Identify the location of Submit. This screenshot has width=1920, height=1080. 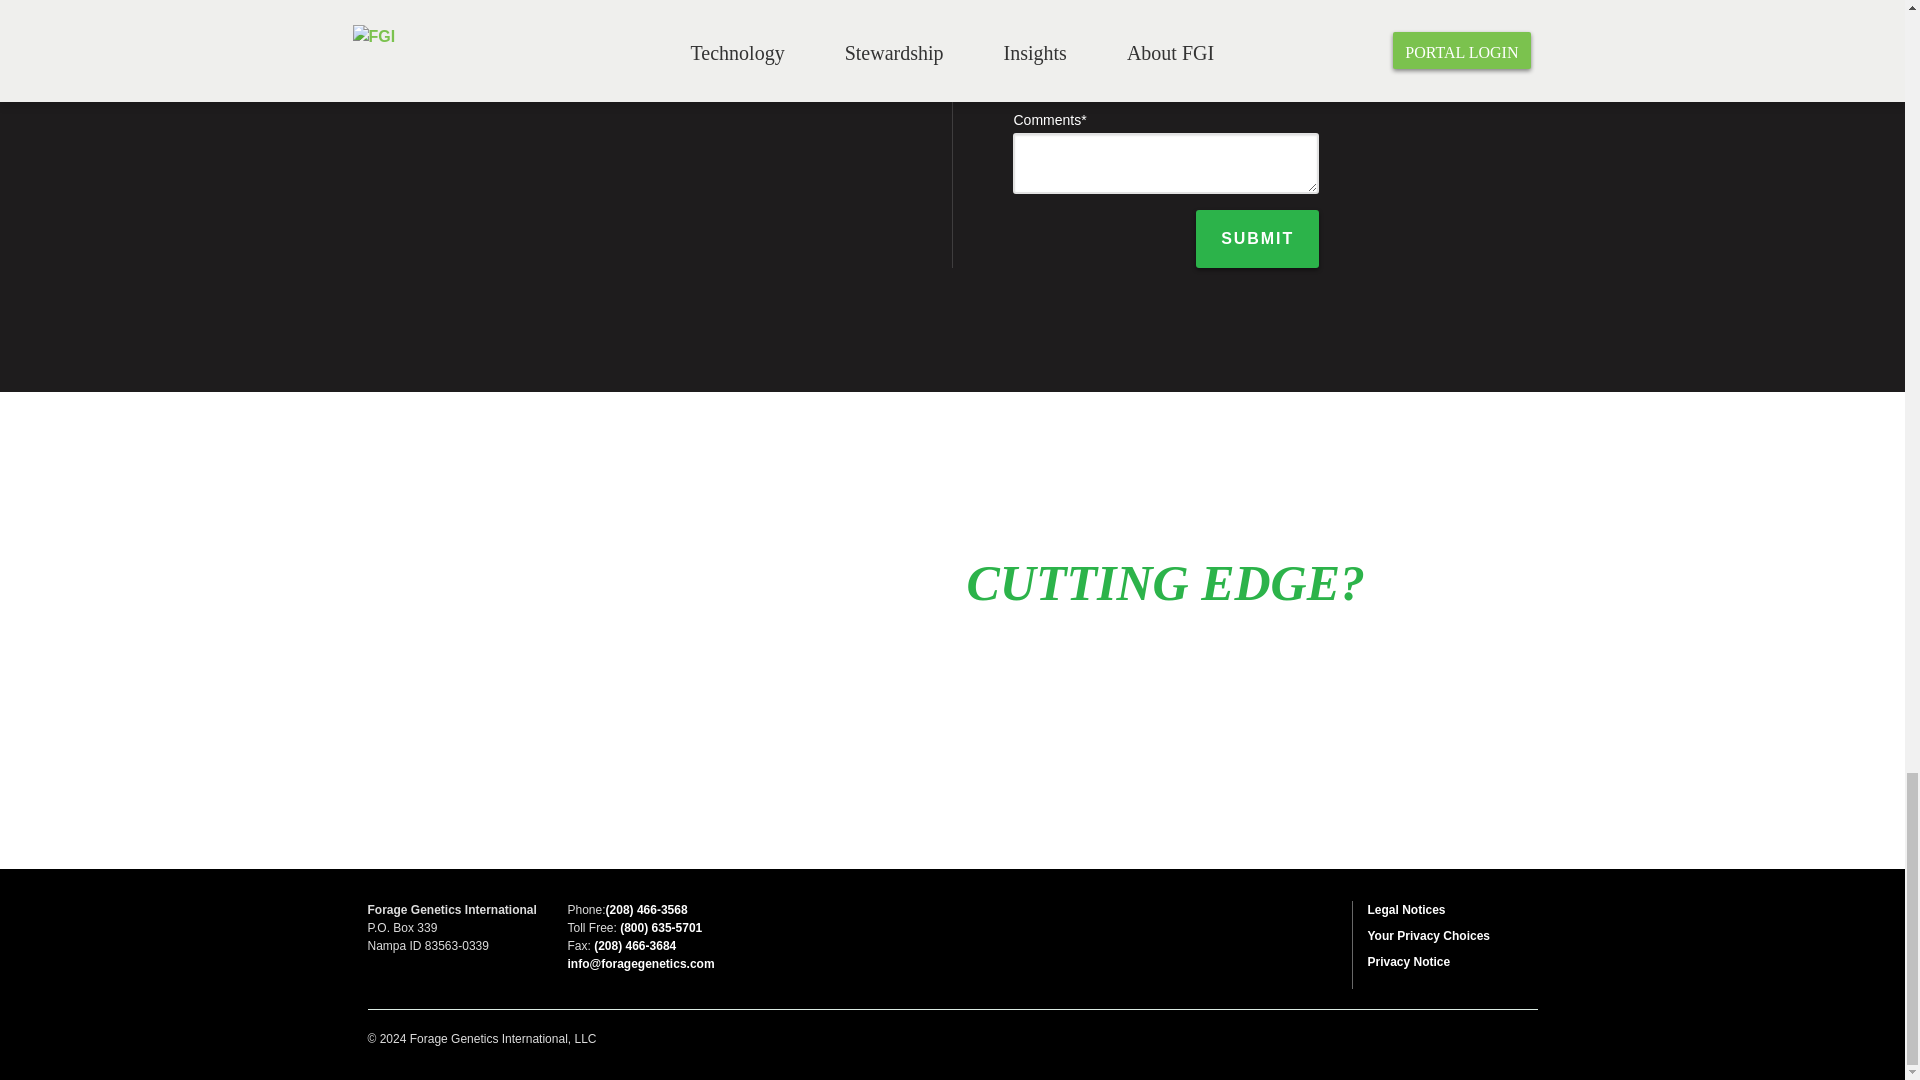
(1258, 238).